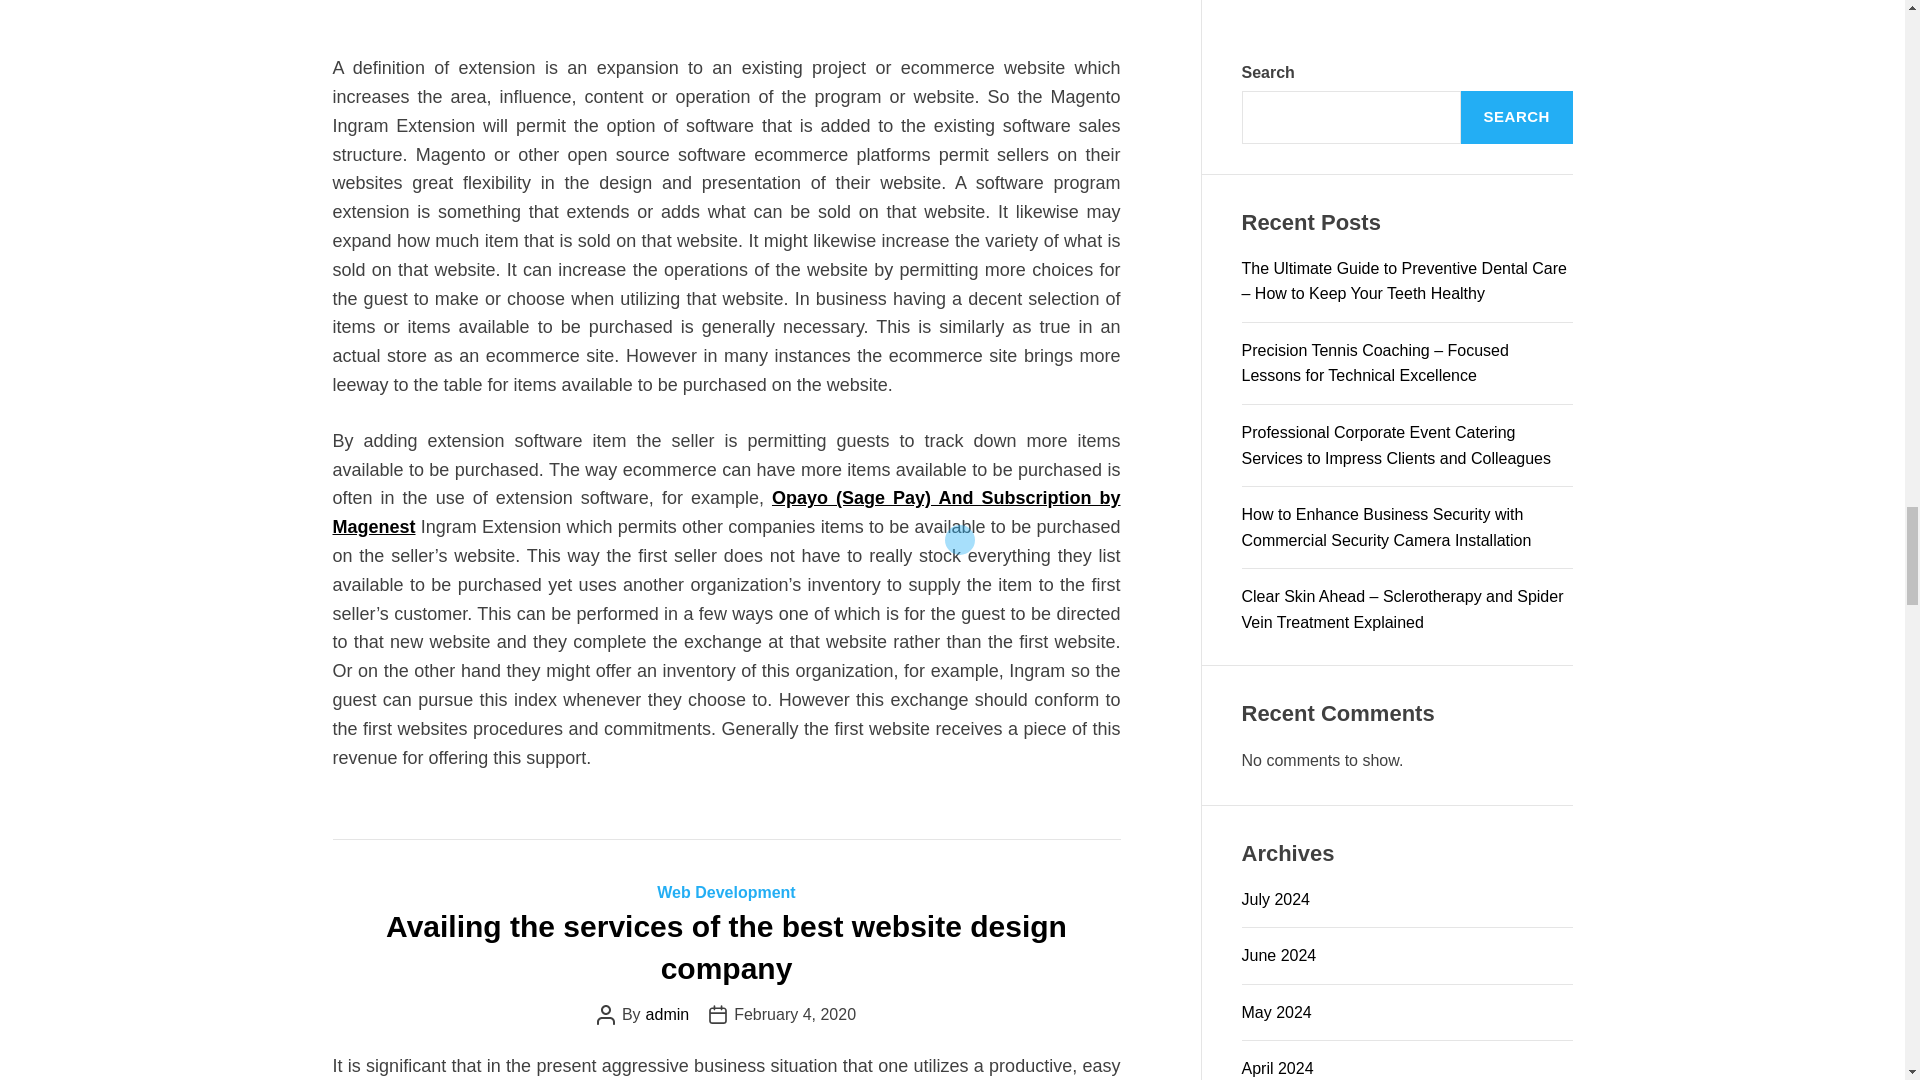  Describe the element at coordinates (725, 892) in the screenshot. I see `Web Development` at that location.